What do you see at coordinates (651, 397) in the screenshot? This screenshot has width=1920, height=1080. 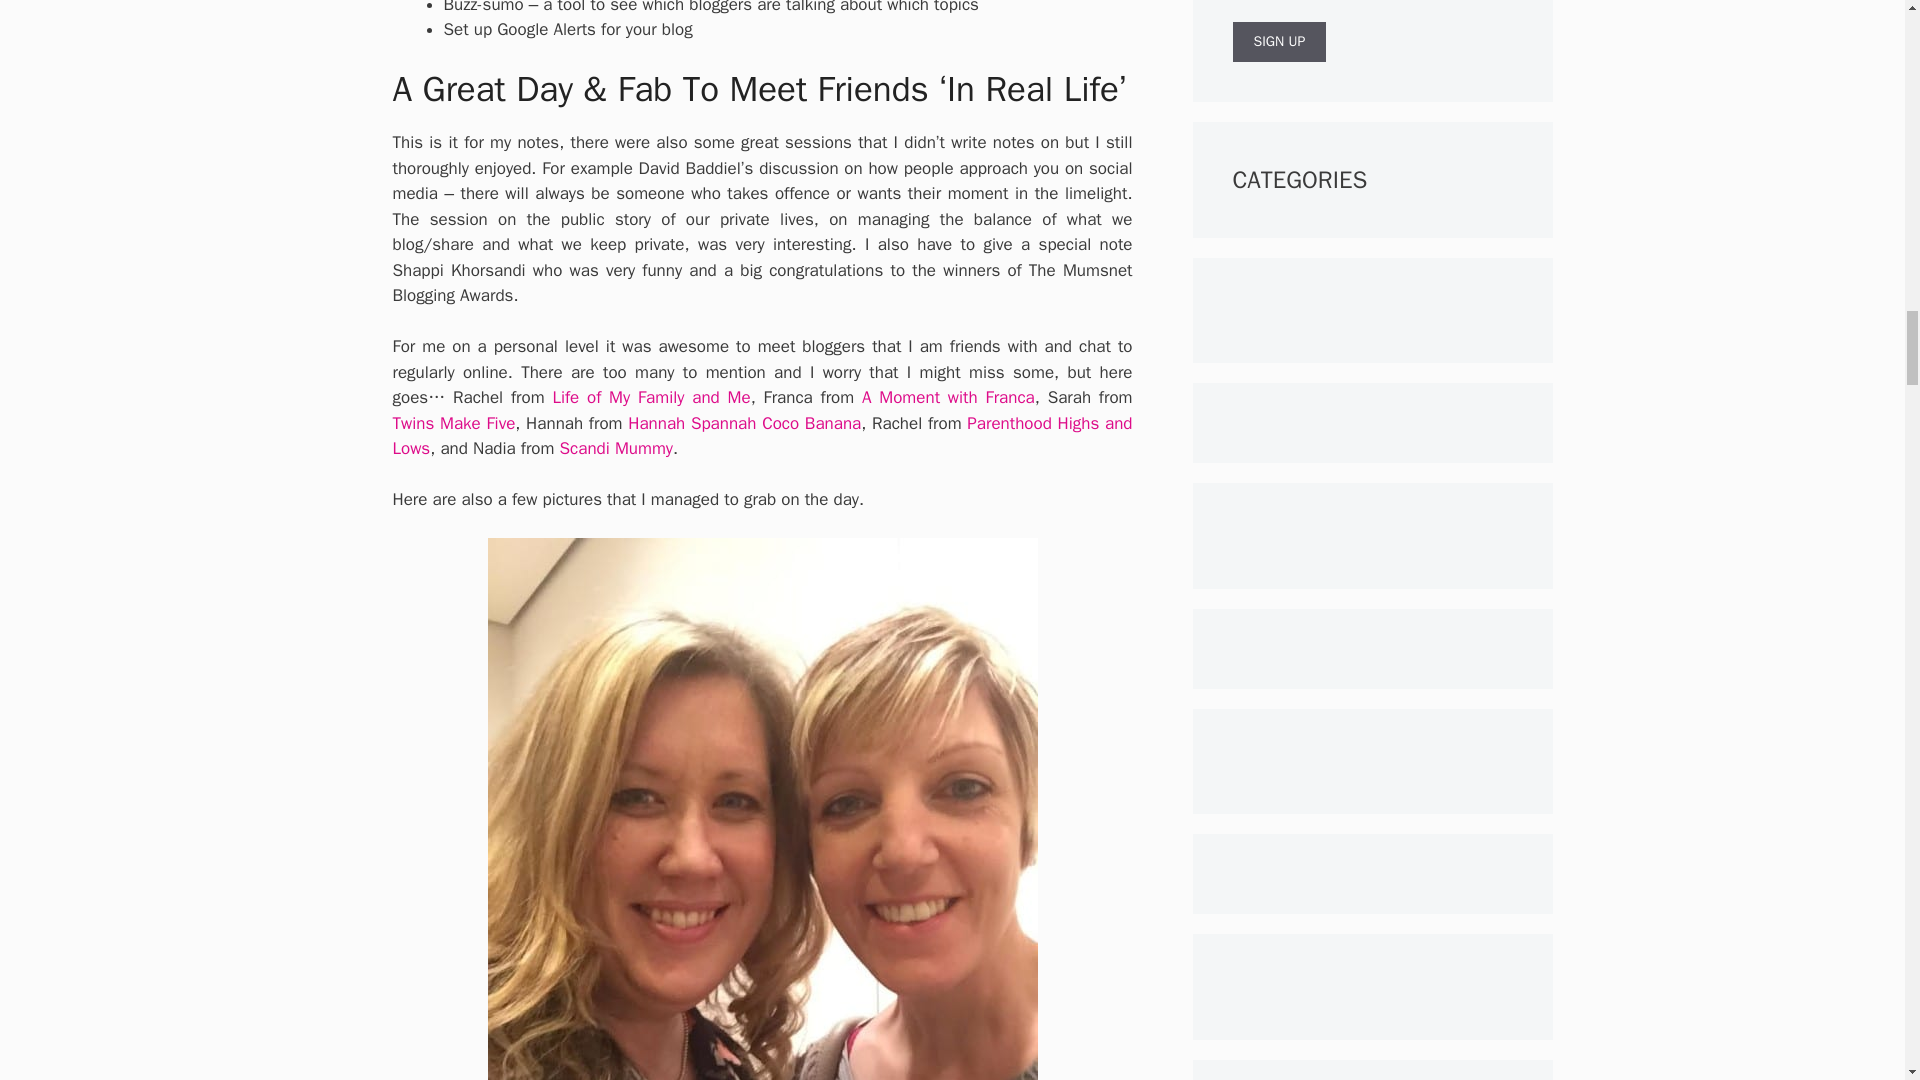 I see `Life of My Family and Me` at bounding box center [651, 397].